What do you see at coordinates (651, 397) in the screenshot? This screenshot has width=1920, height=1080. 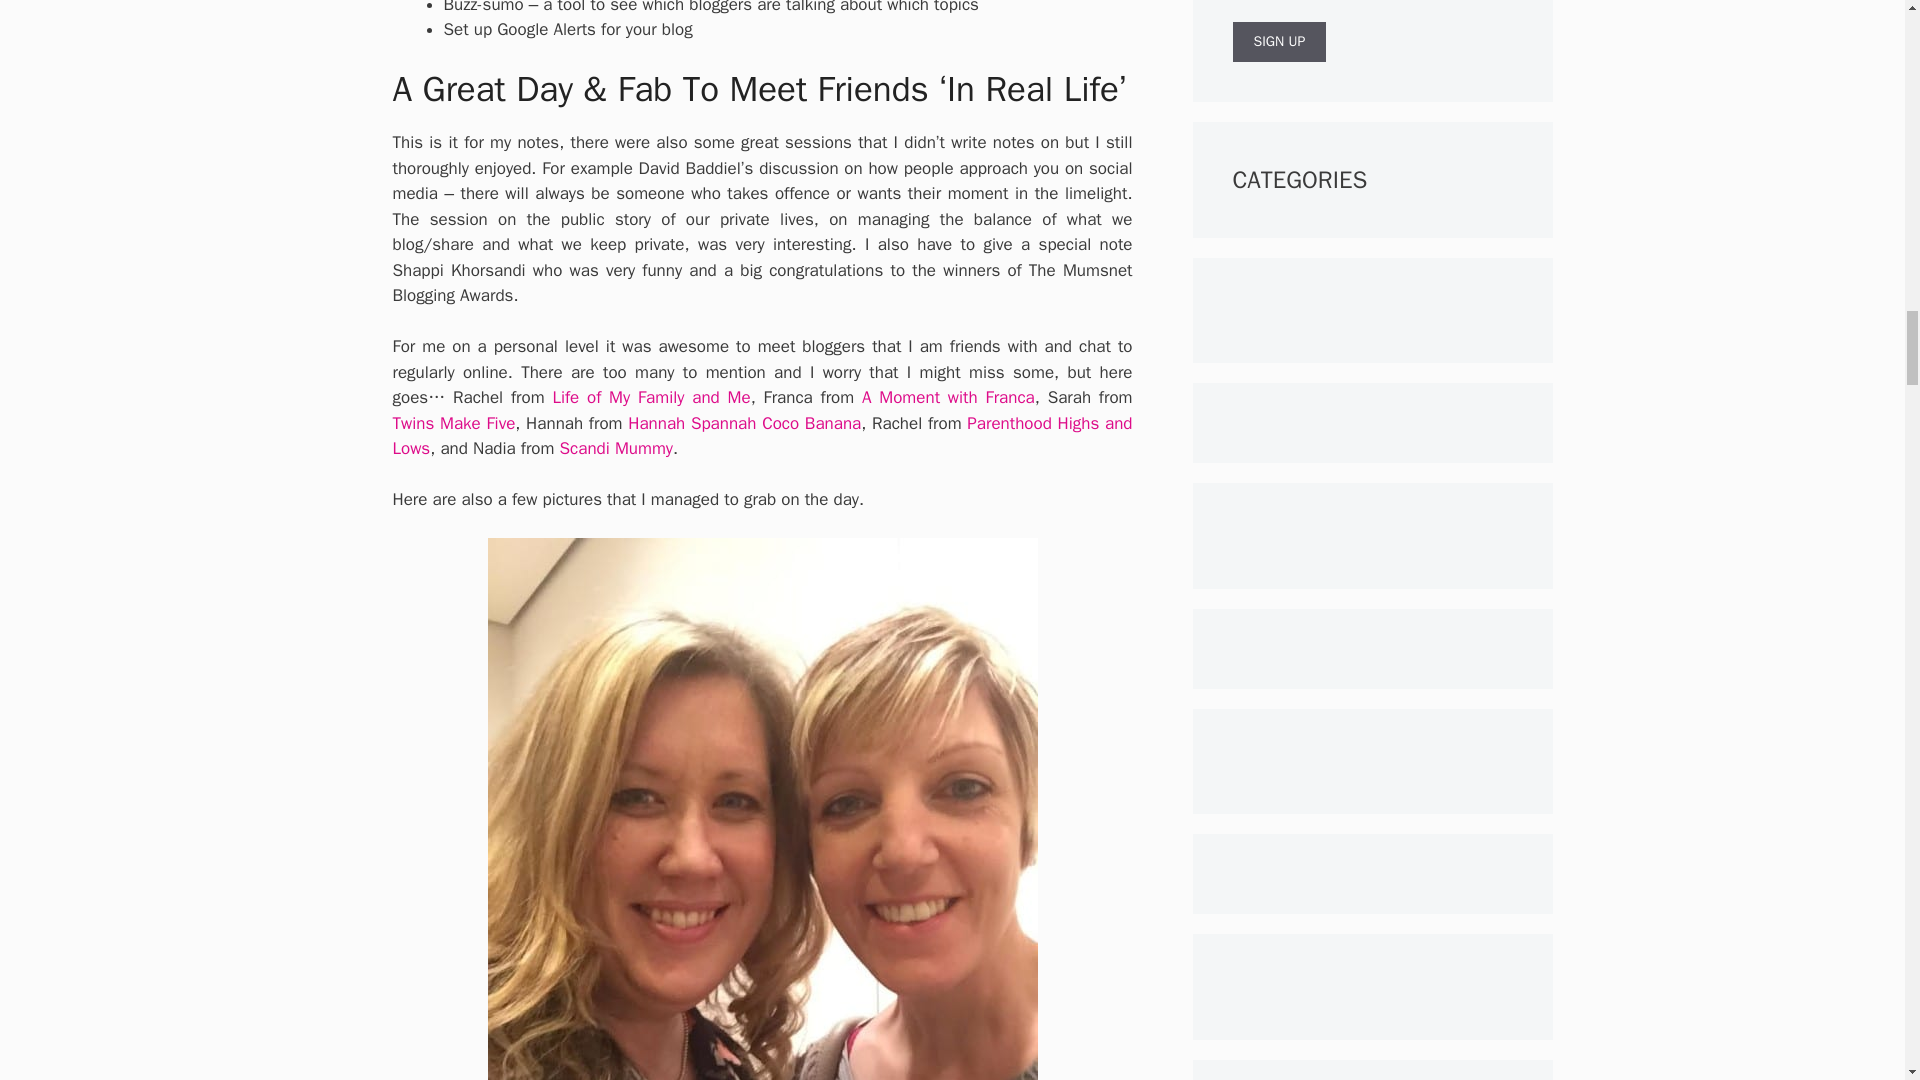 I see `Life of My Family and Me` at bounding box center [651, 397].